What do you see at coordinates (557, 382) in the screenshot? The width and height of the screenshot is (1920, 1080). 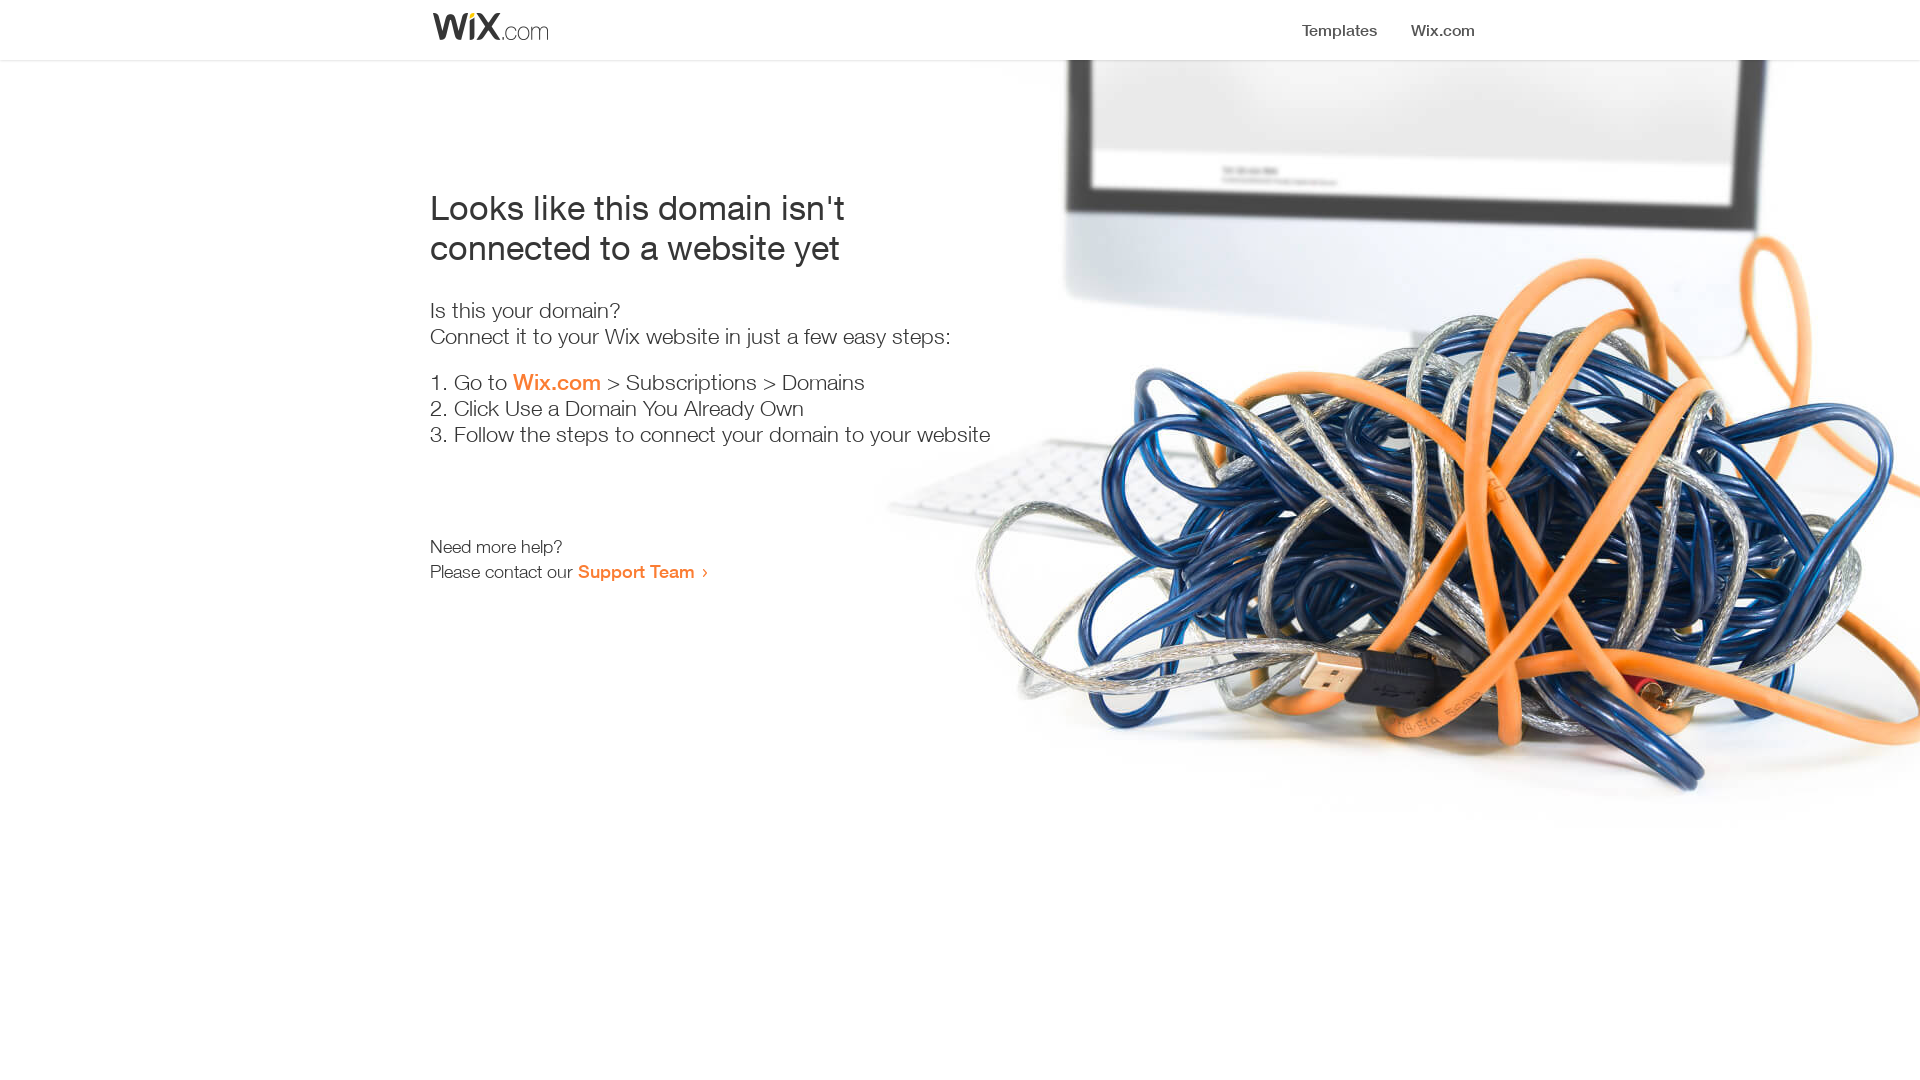 I see `Wix.com` at bounding box center [557, 382].